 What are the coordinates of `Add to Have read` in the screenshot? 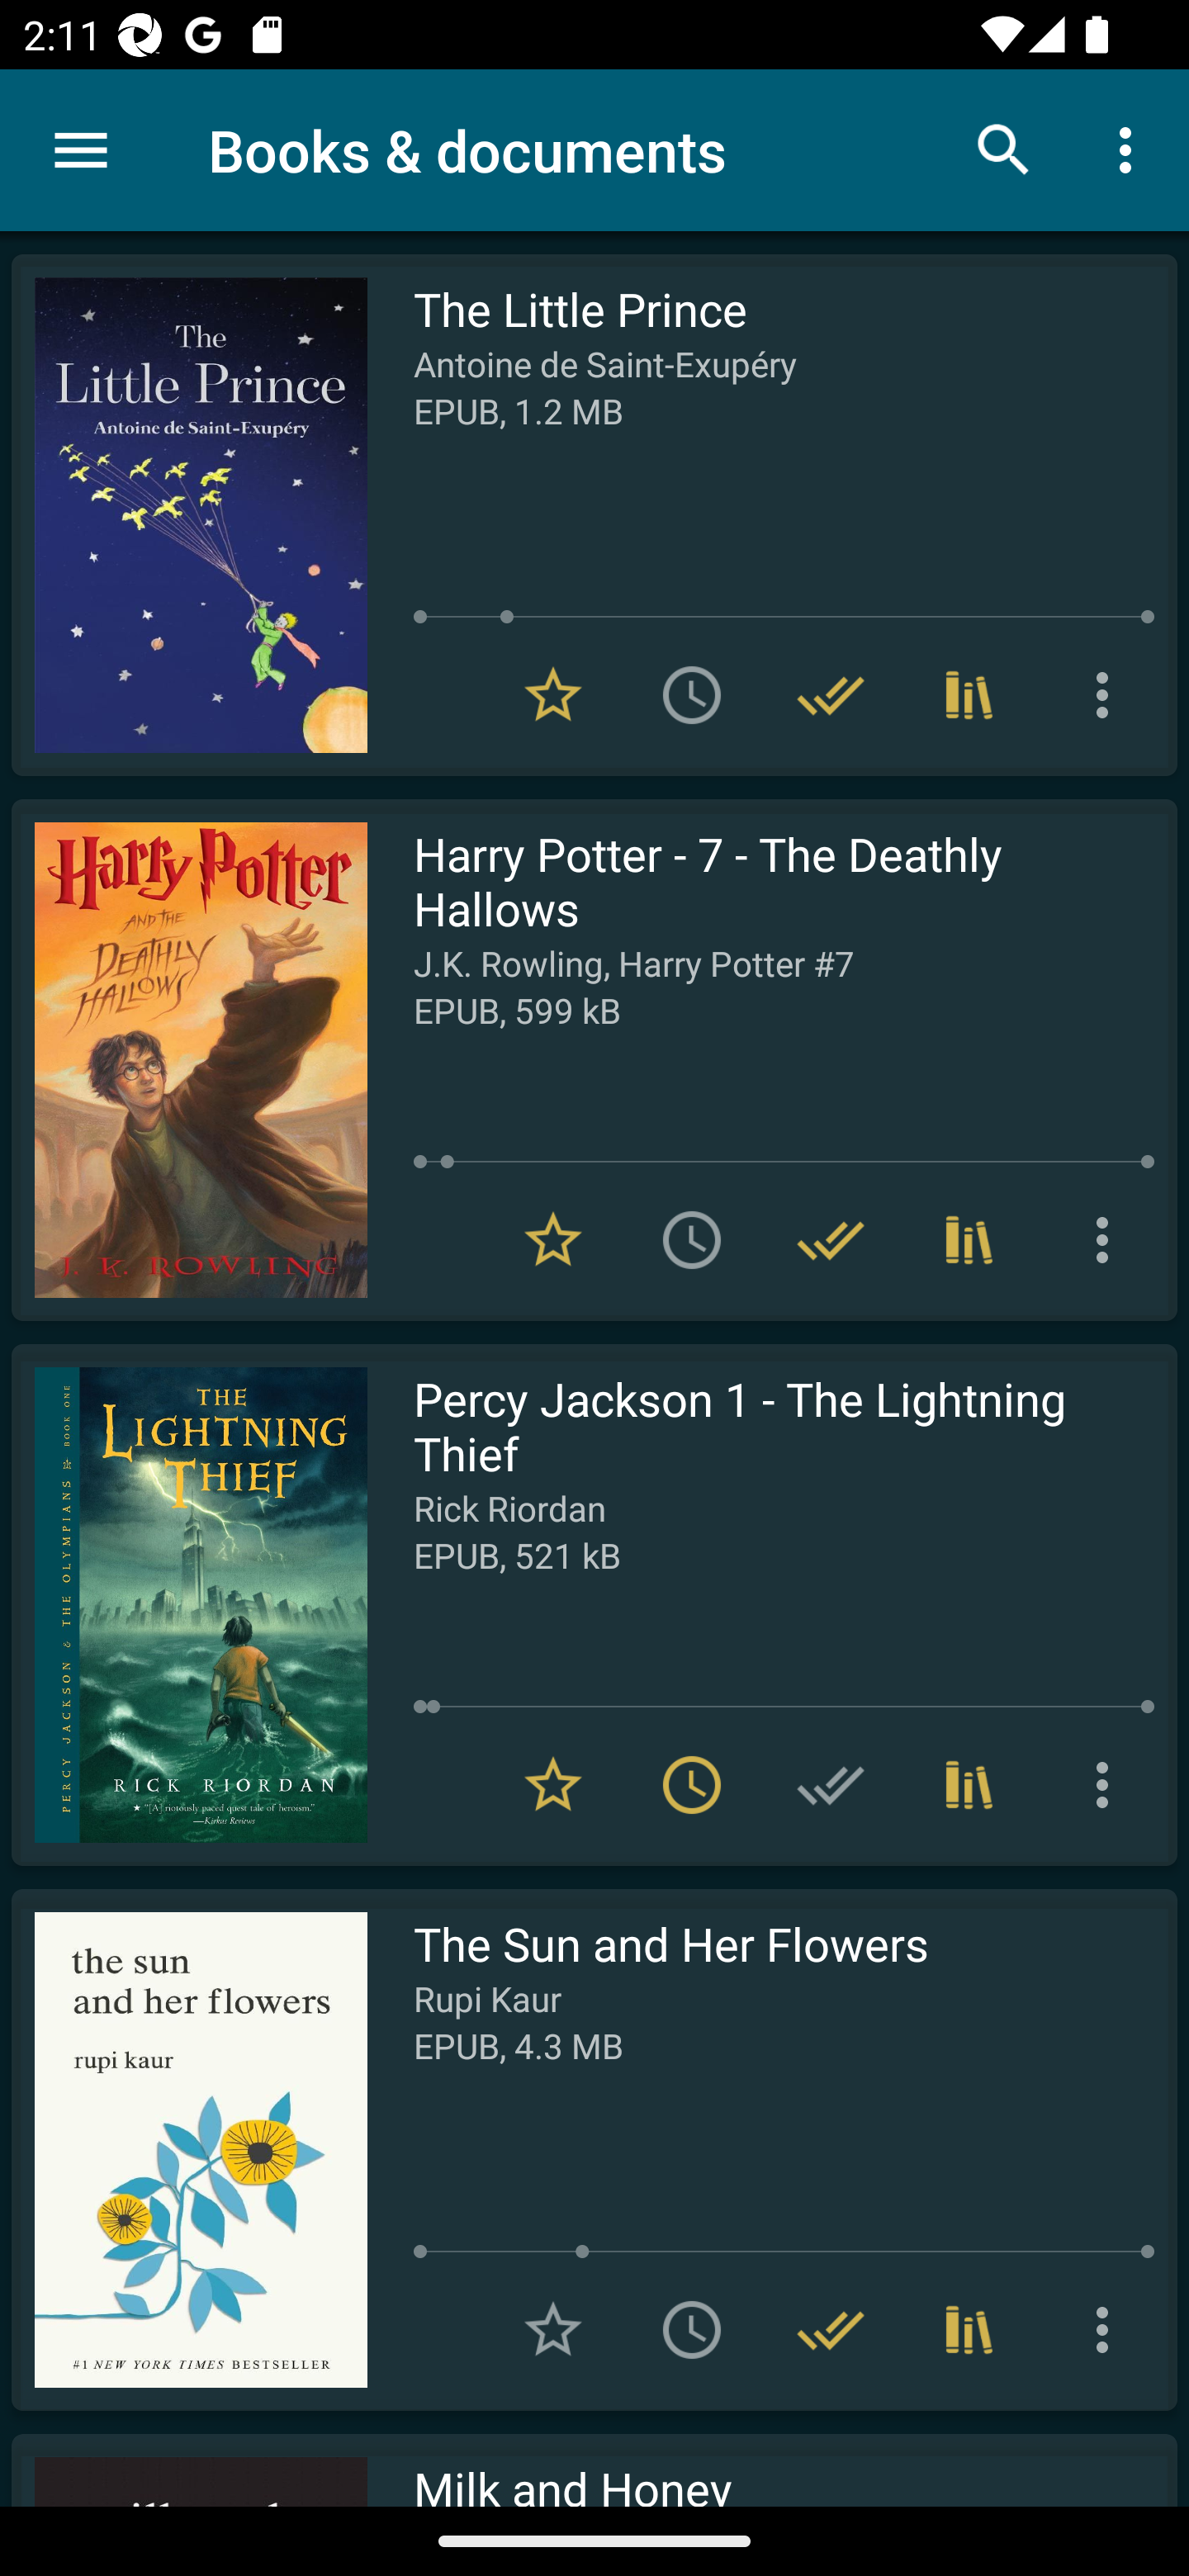 It's located at (831, 1785).